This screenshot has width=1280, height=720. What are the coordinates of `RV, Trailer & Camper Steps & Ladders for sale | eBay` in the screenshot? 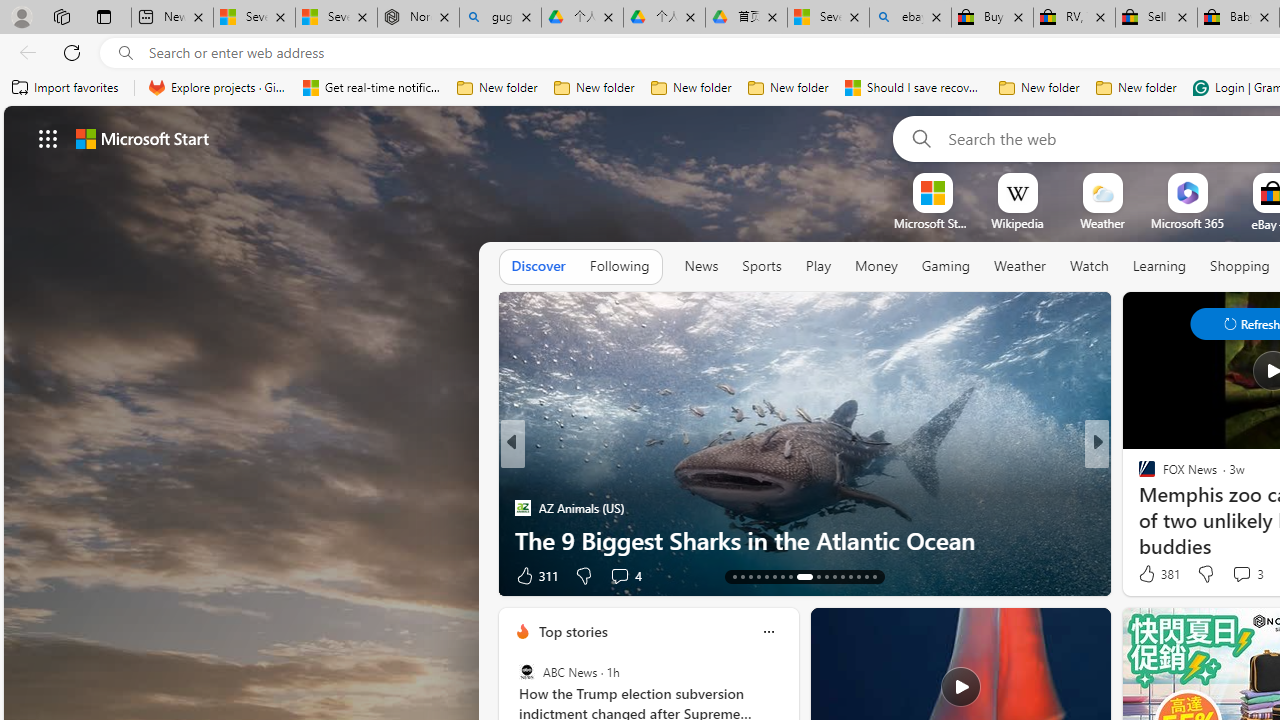 It's located at (1074, 18).